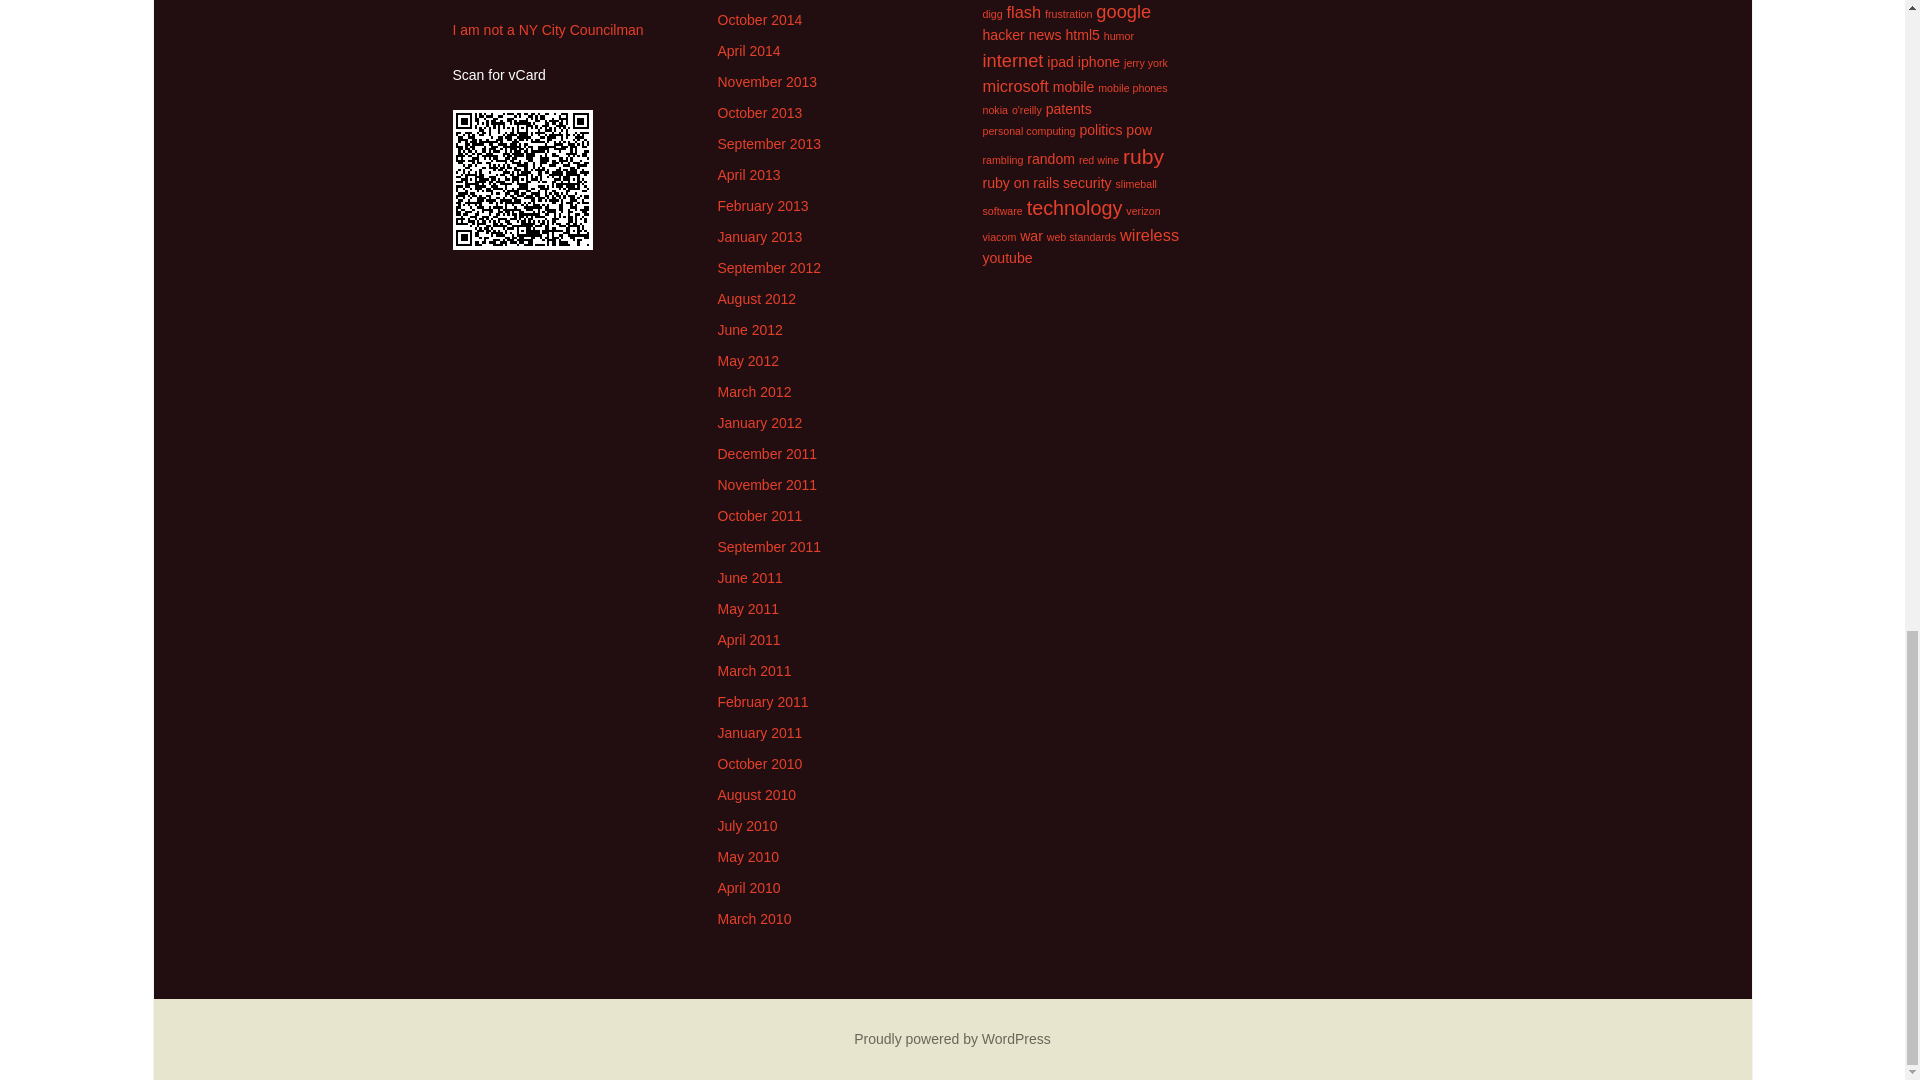 Image resolution: width=1920 pixels, height=1080 pixels. What do you see at coordinates (768, 454) in the screenshot?
I see `December 2011` at bounding box center [768, 454].